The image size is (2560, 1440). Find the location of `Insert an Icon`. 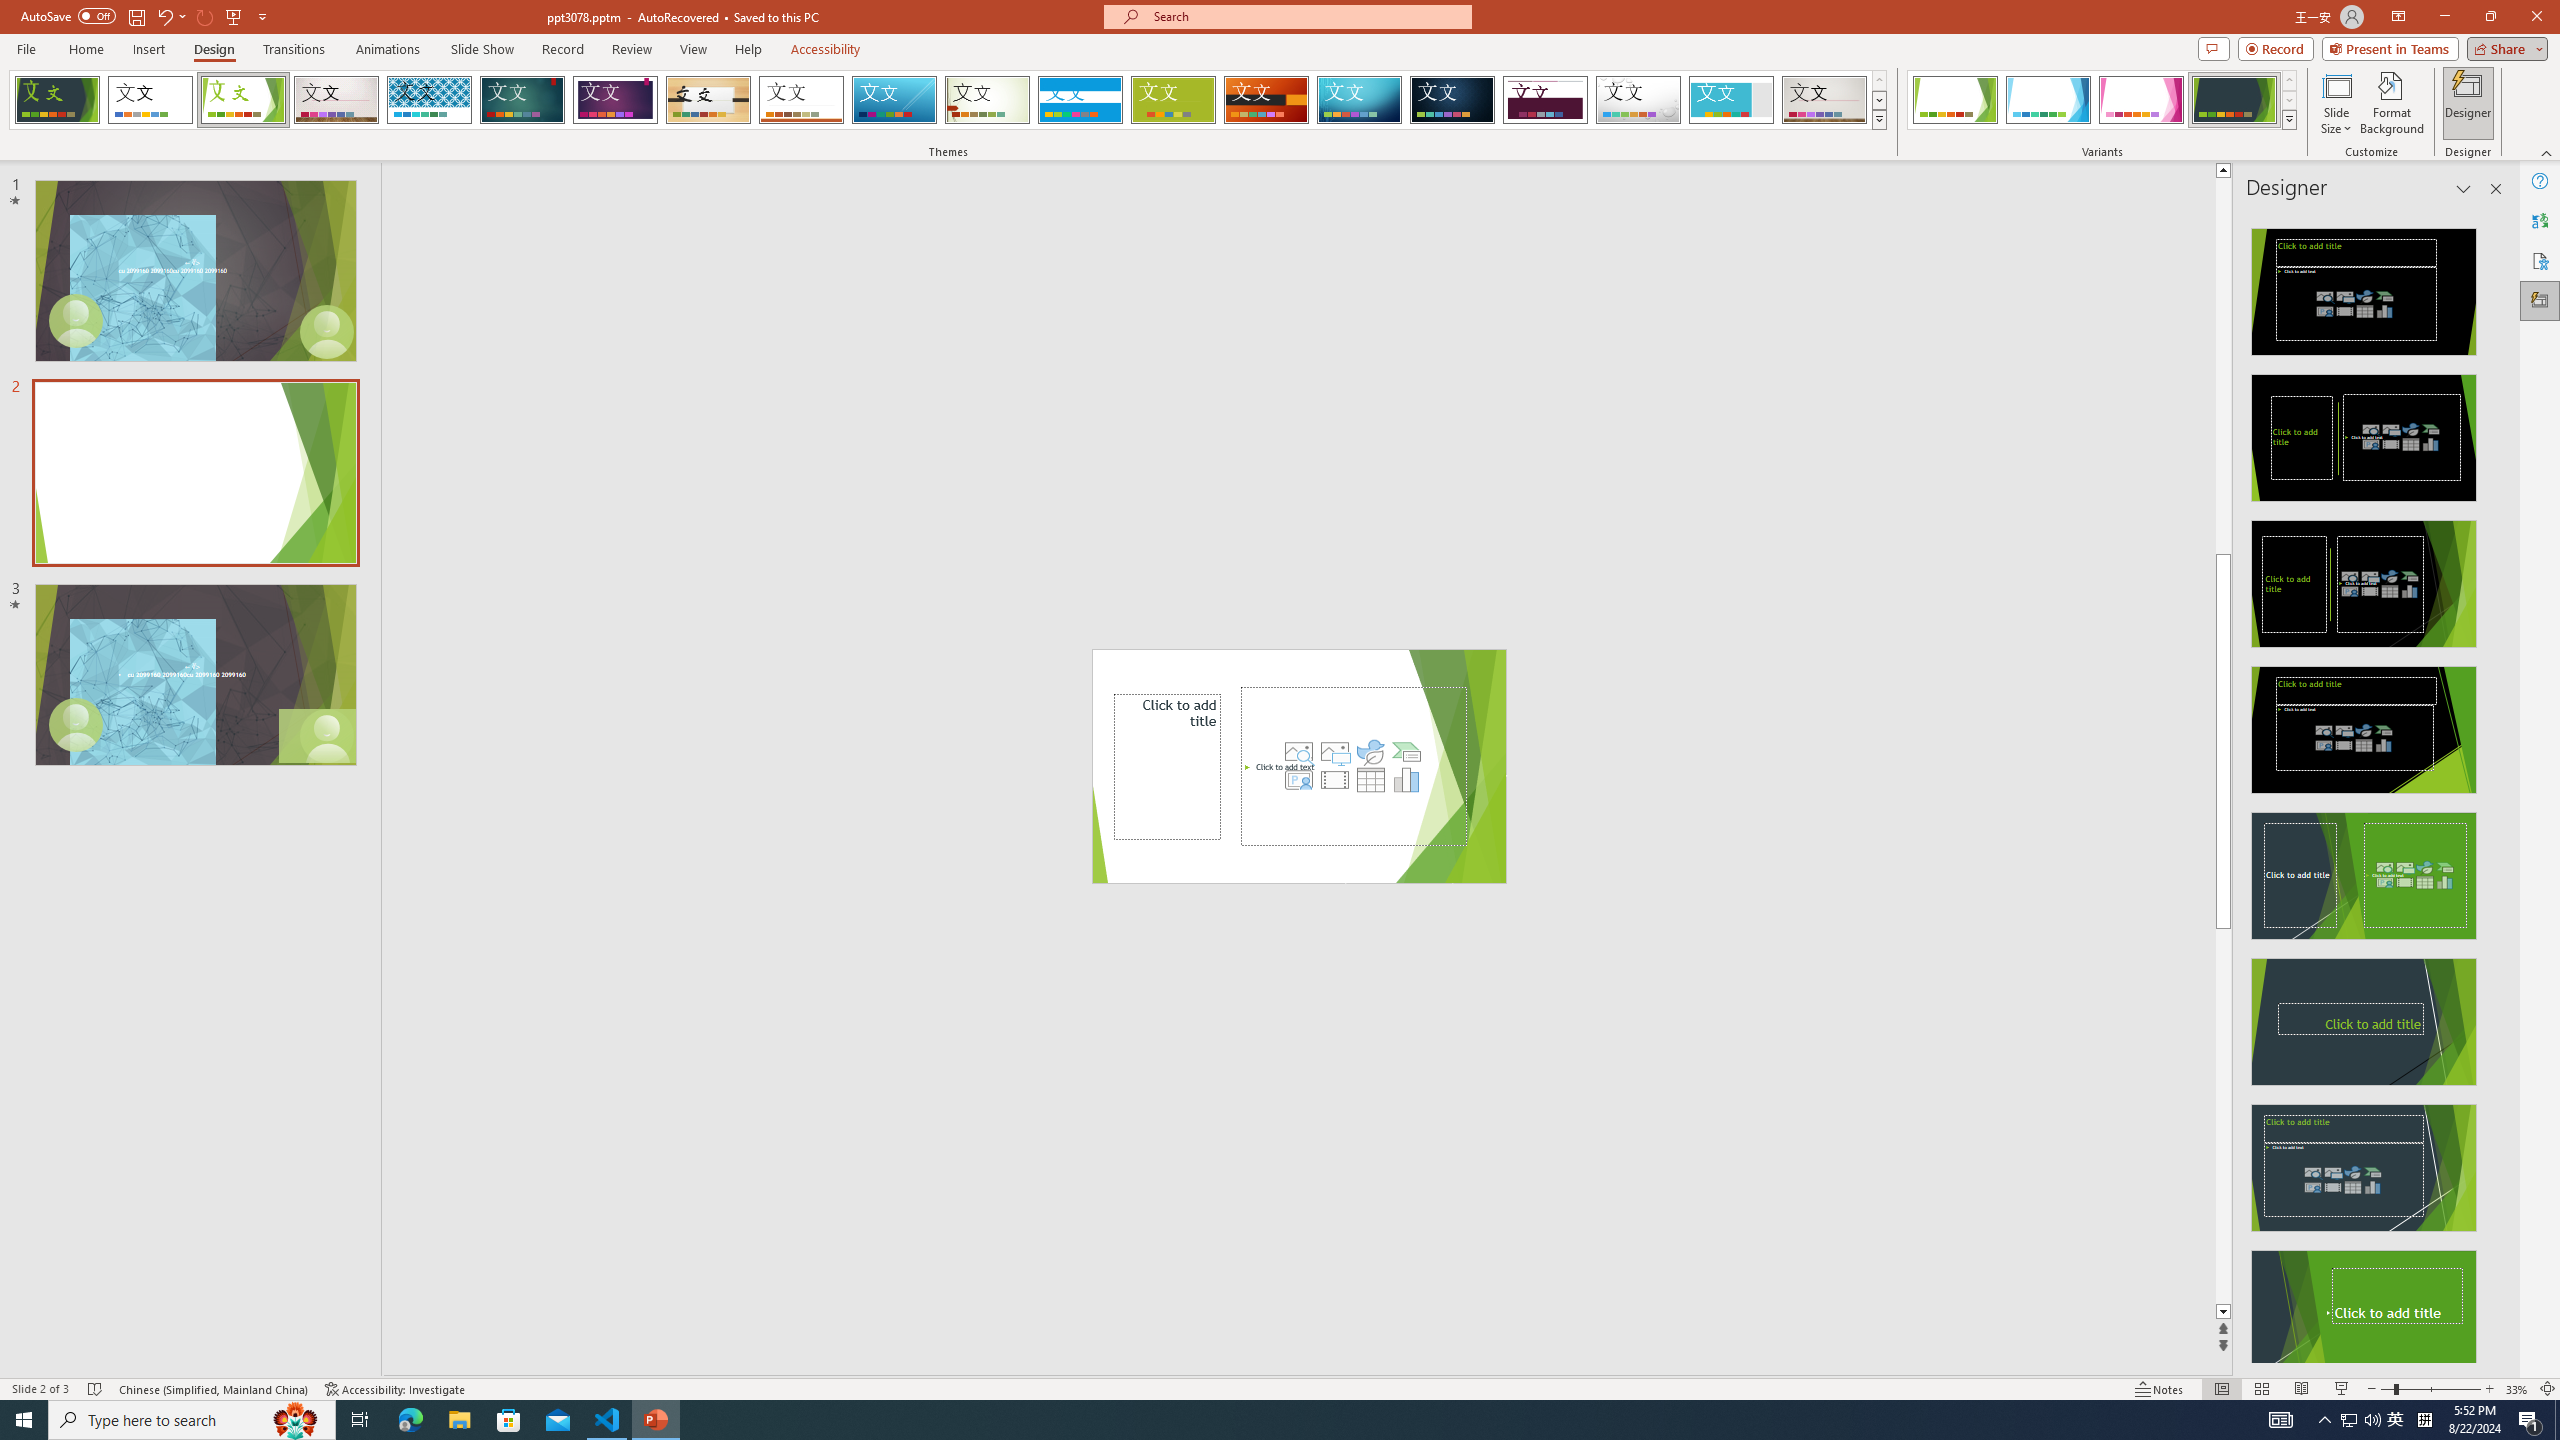

Insert an Icon is located at coordinates (1370, 752).